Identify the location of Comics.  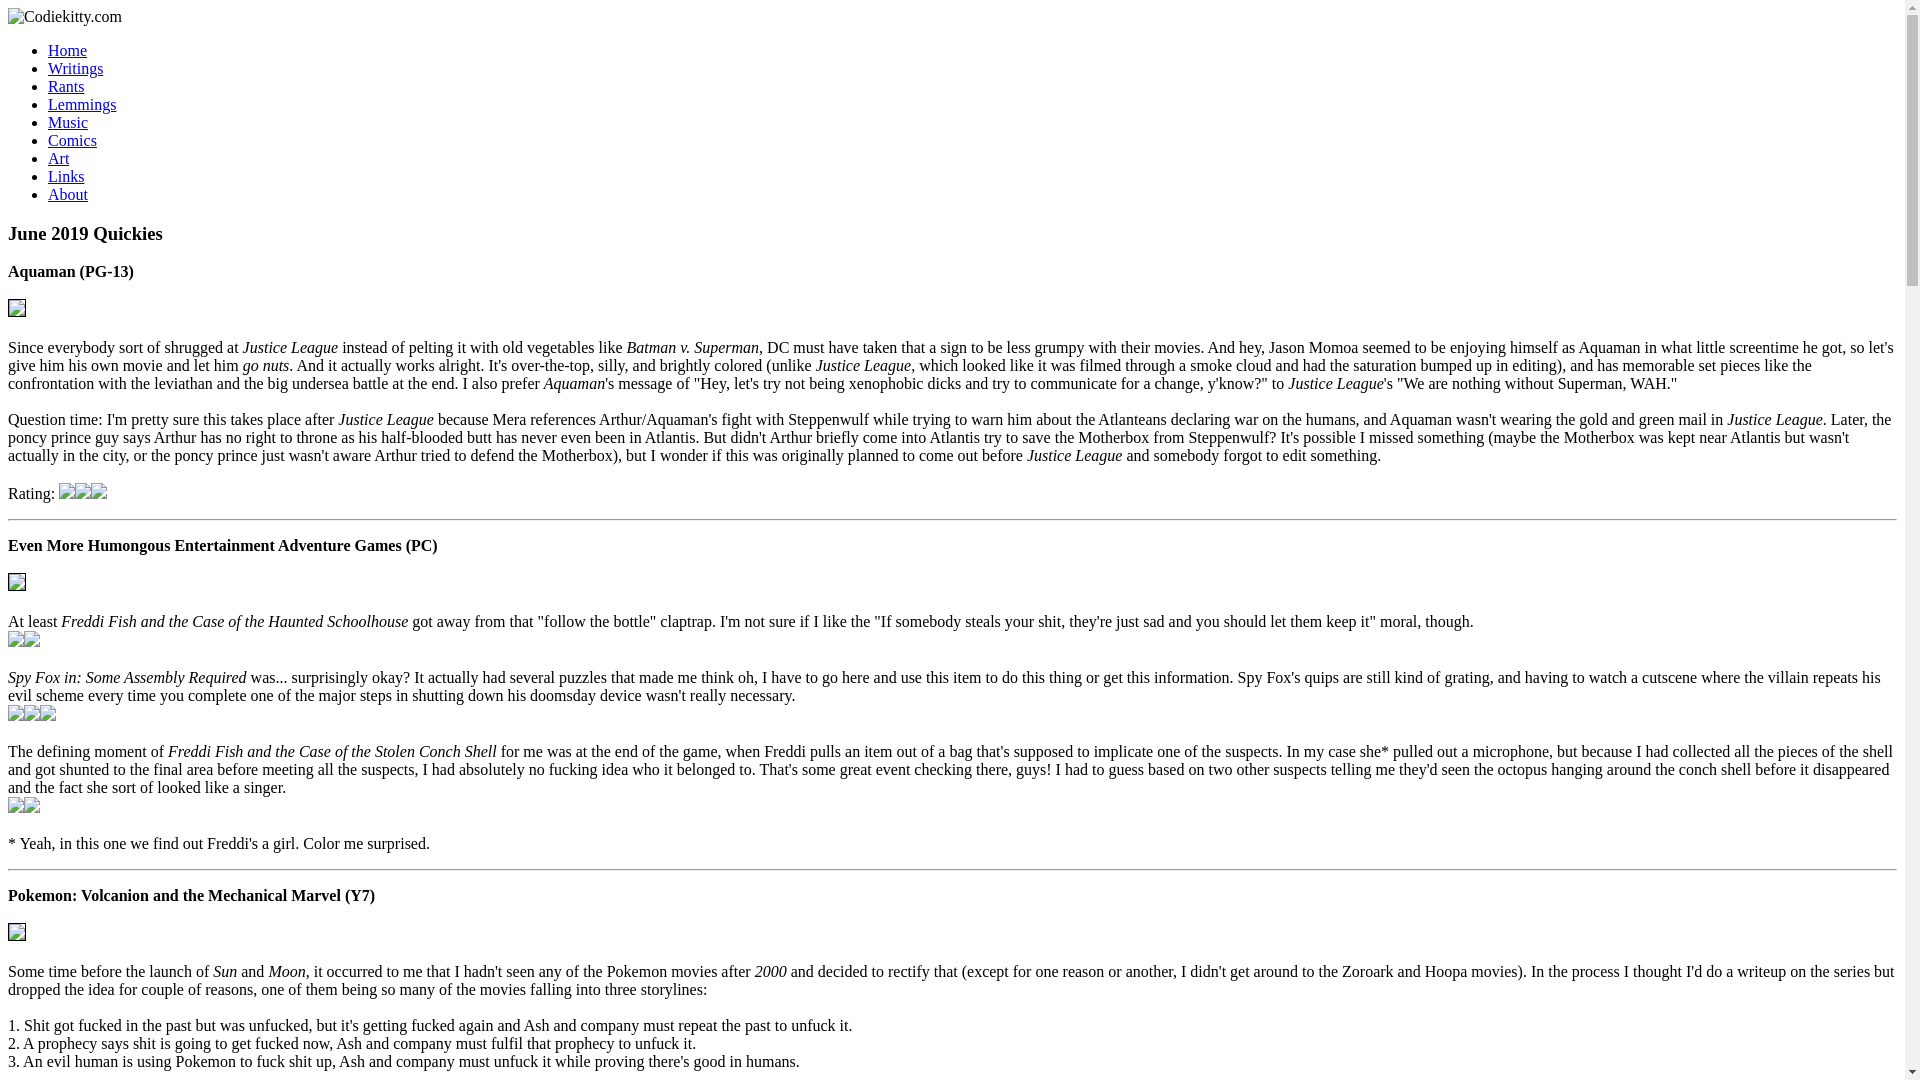
(72, 140).